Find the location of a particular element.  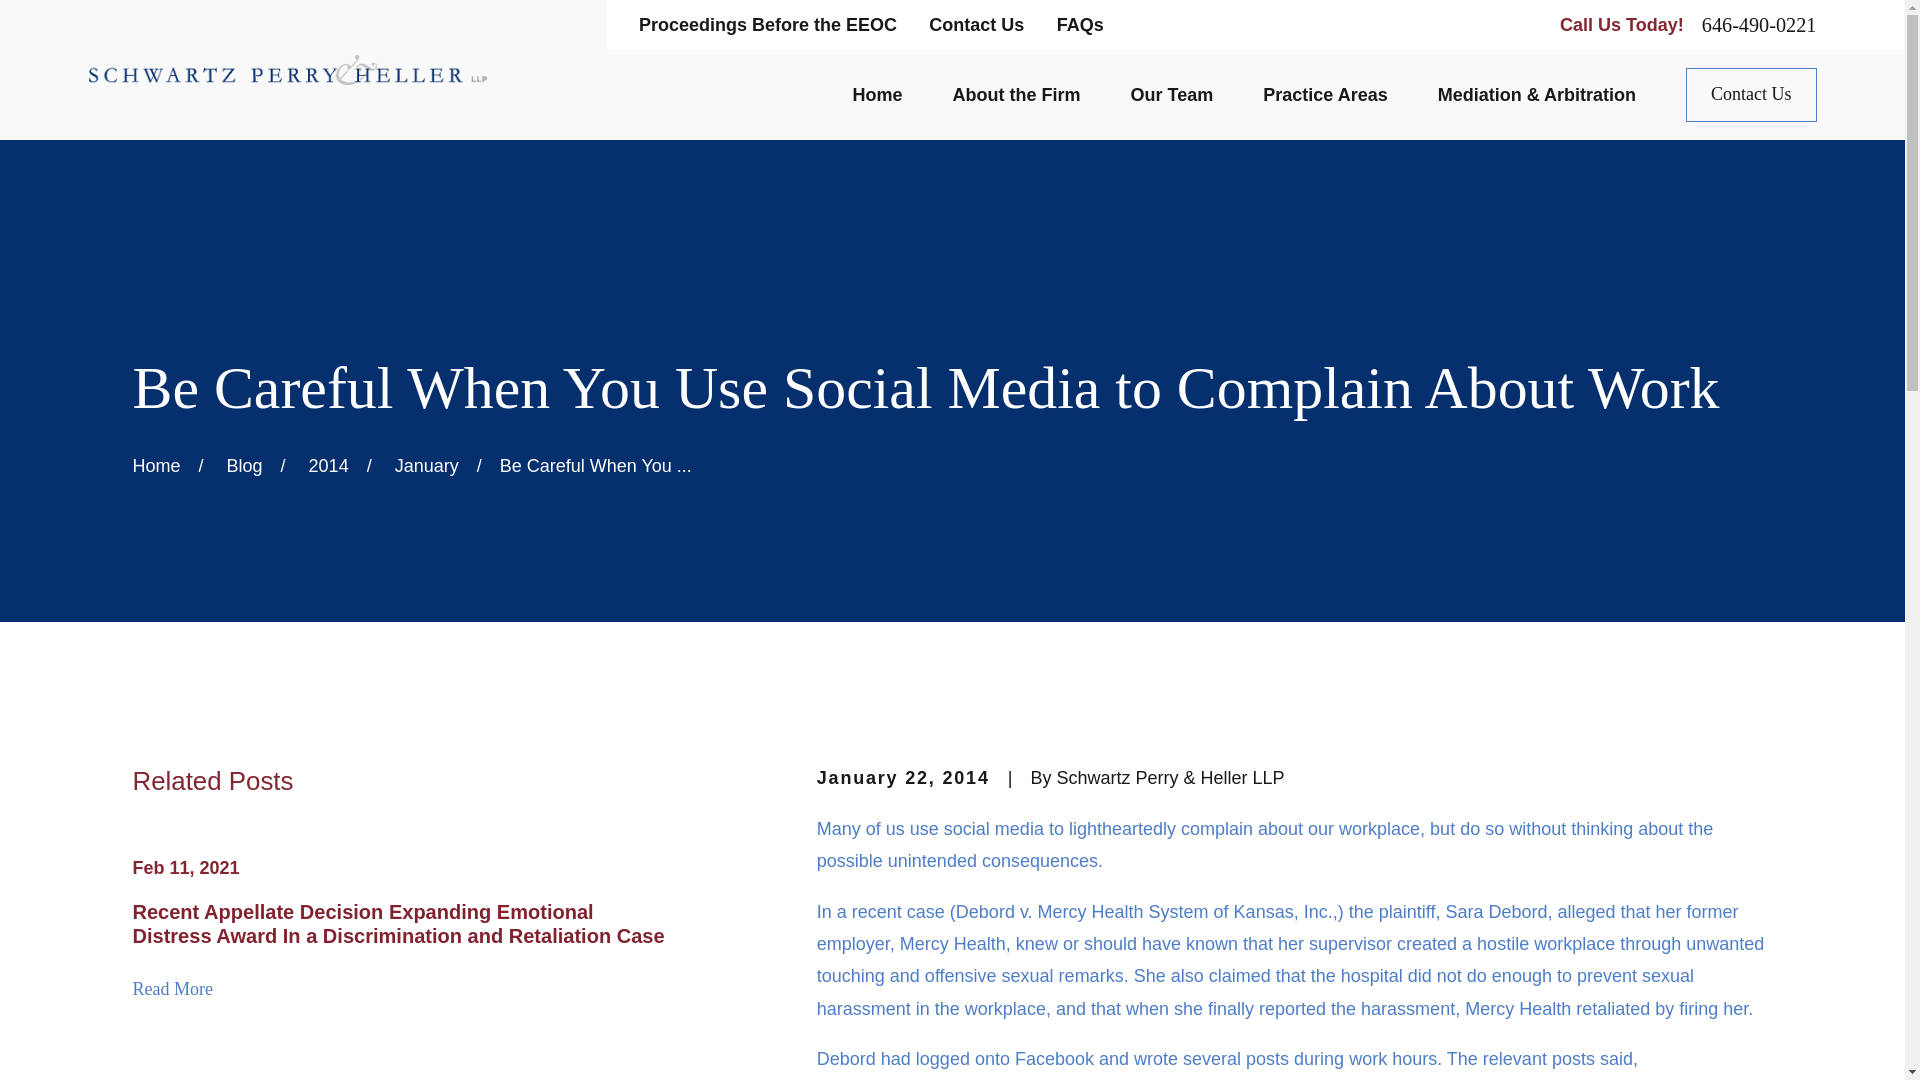

Home is located at coordinates (877, 96).